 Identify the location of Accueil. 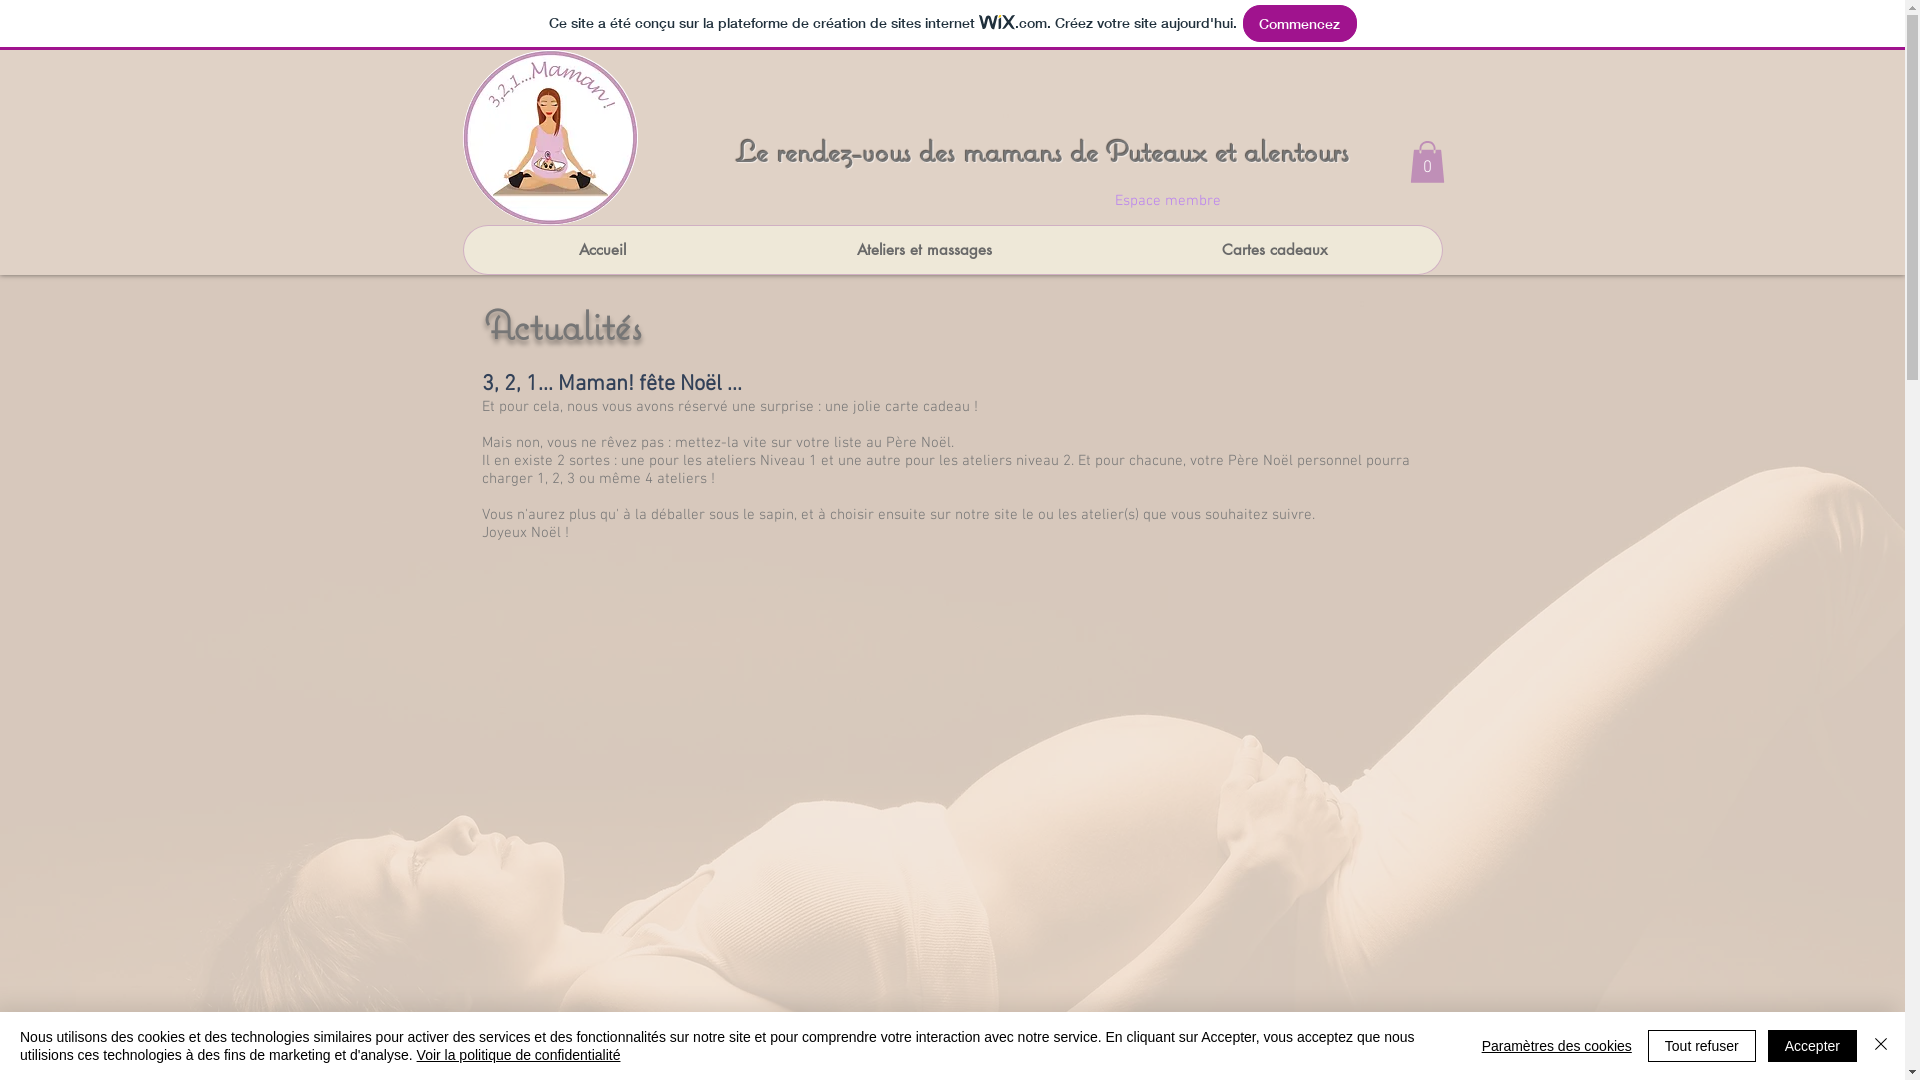
(602, 250).